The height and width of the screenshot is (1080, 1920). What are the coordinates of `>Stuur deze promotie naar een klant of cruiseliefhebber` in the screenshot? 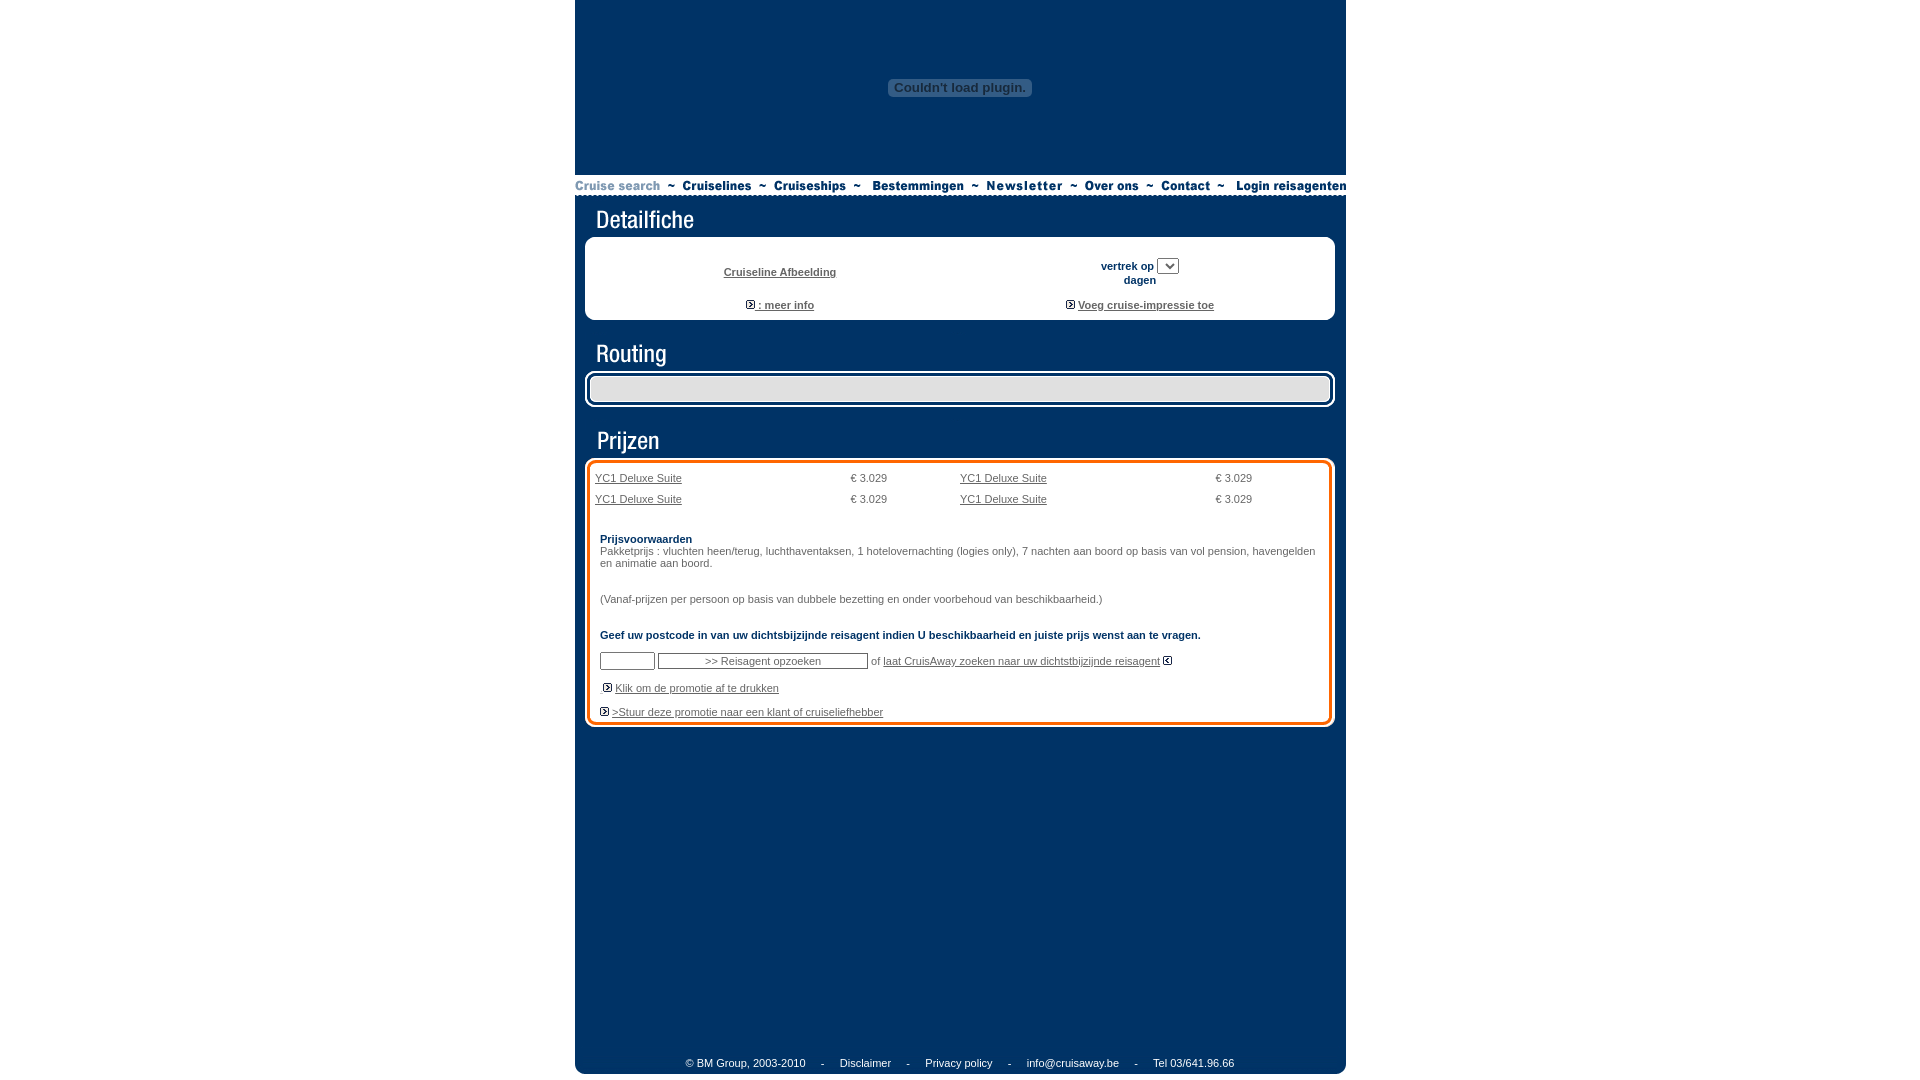 It's located at (748, 712).